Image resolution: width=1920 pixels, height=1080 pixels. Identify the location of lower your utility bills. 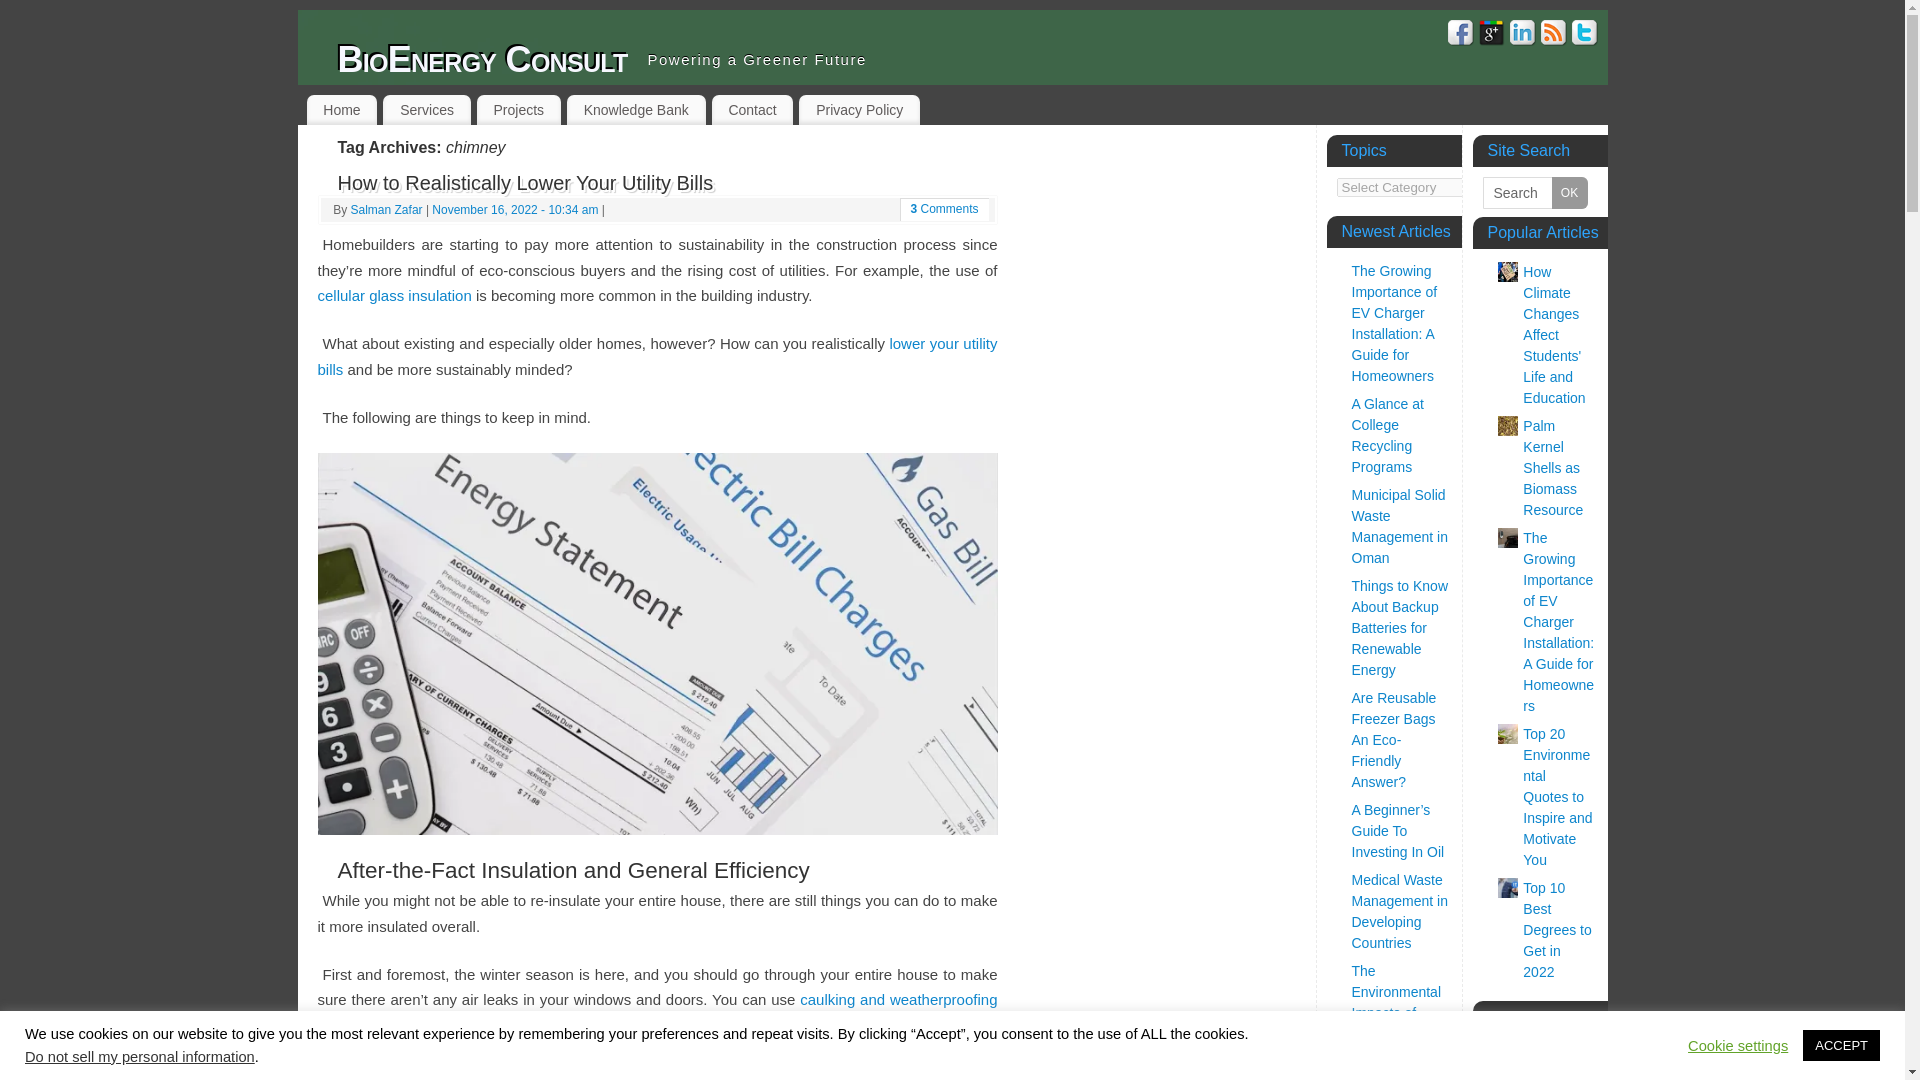
(658, 356).